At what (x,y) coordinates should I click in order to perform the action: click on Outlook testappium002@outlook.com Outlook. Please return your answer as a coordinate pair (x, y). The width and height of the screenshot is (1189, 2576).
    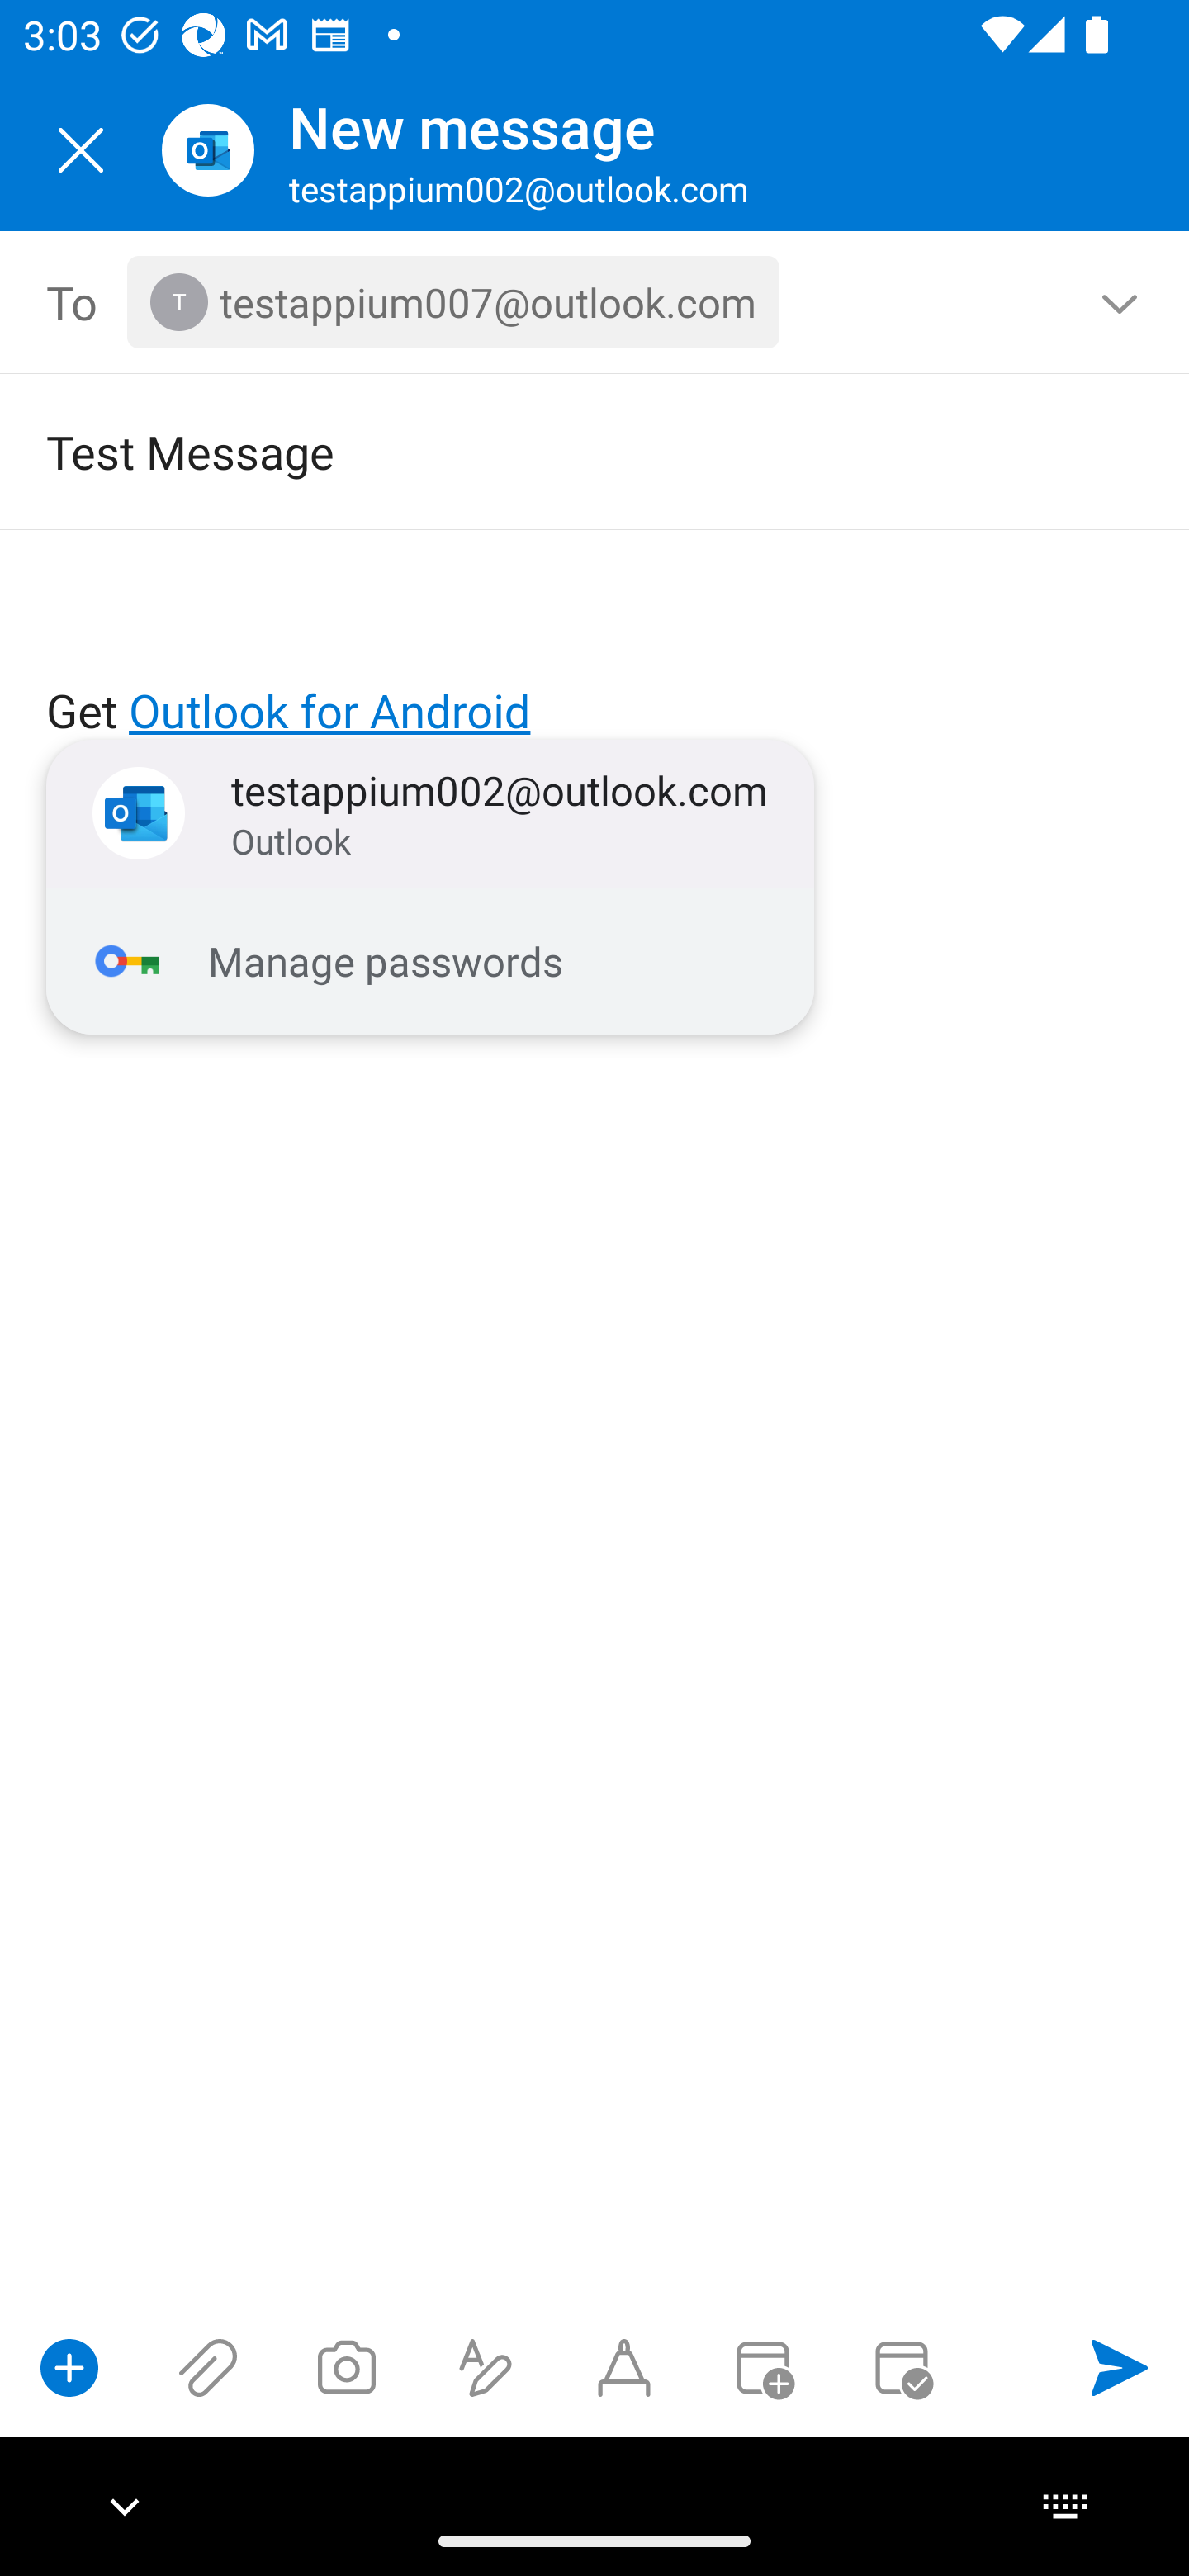
    Looking at the image, I should click on (430, 814).